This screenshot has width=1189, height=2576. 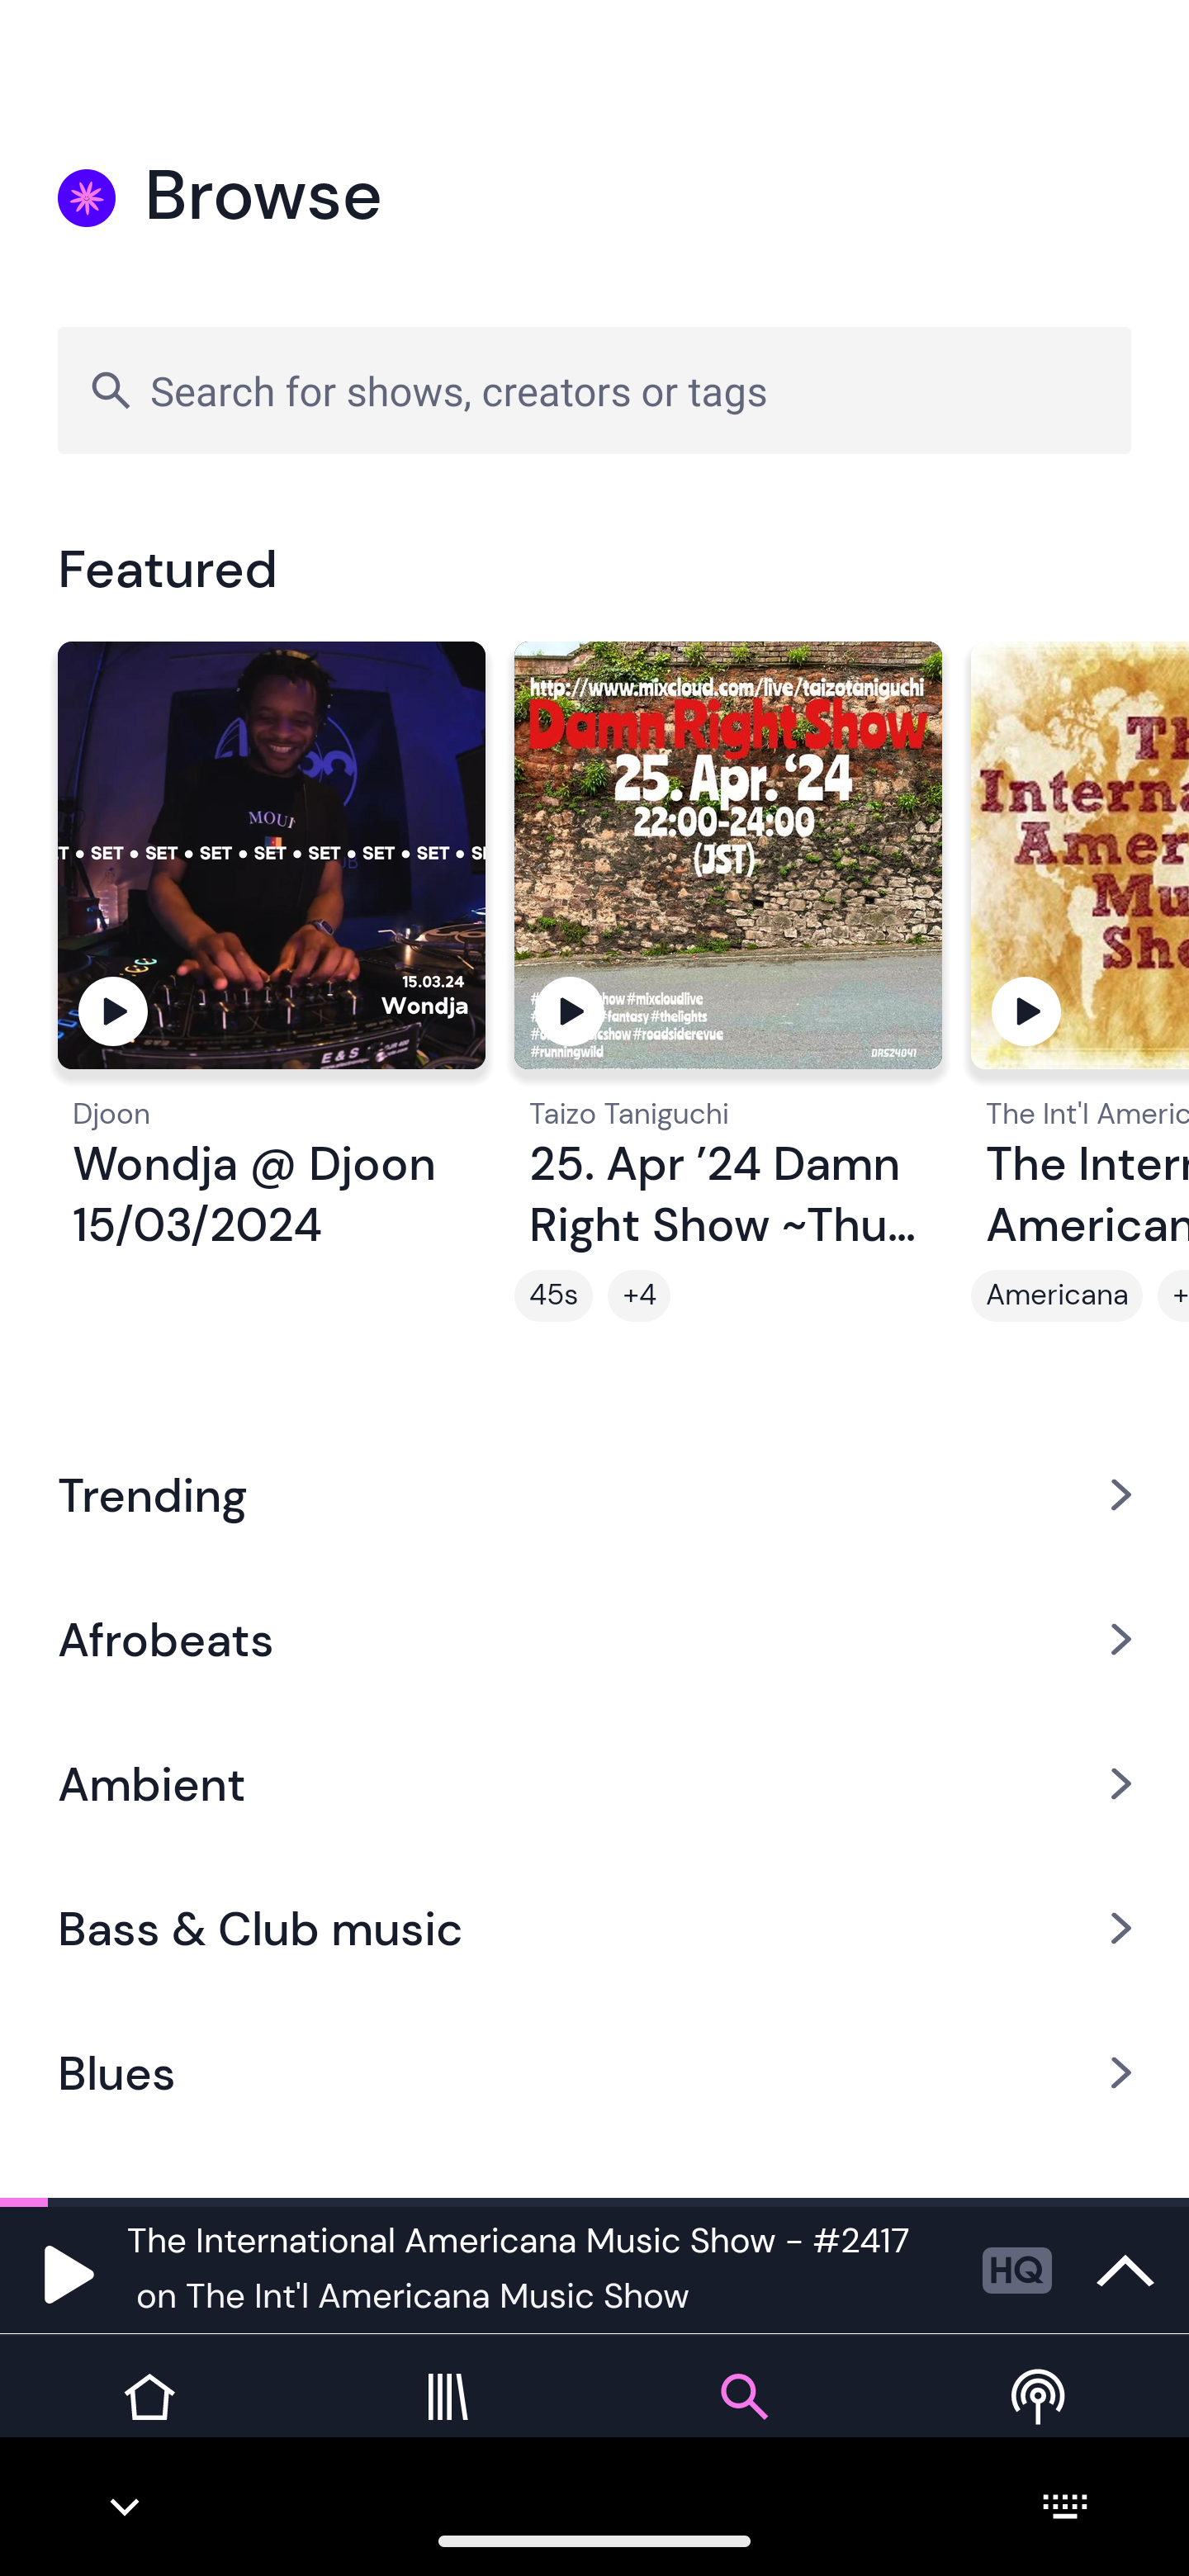 What do you see at coordinates (1057, 1295) in the screenshot?
I see `Americana` at bounding box center [1057, 1295].